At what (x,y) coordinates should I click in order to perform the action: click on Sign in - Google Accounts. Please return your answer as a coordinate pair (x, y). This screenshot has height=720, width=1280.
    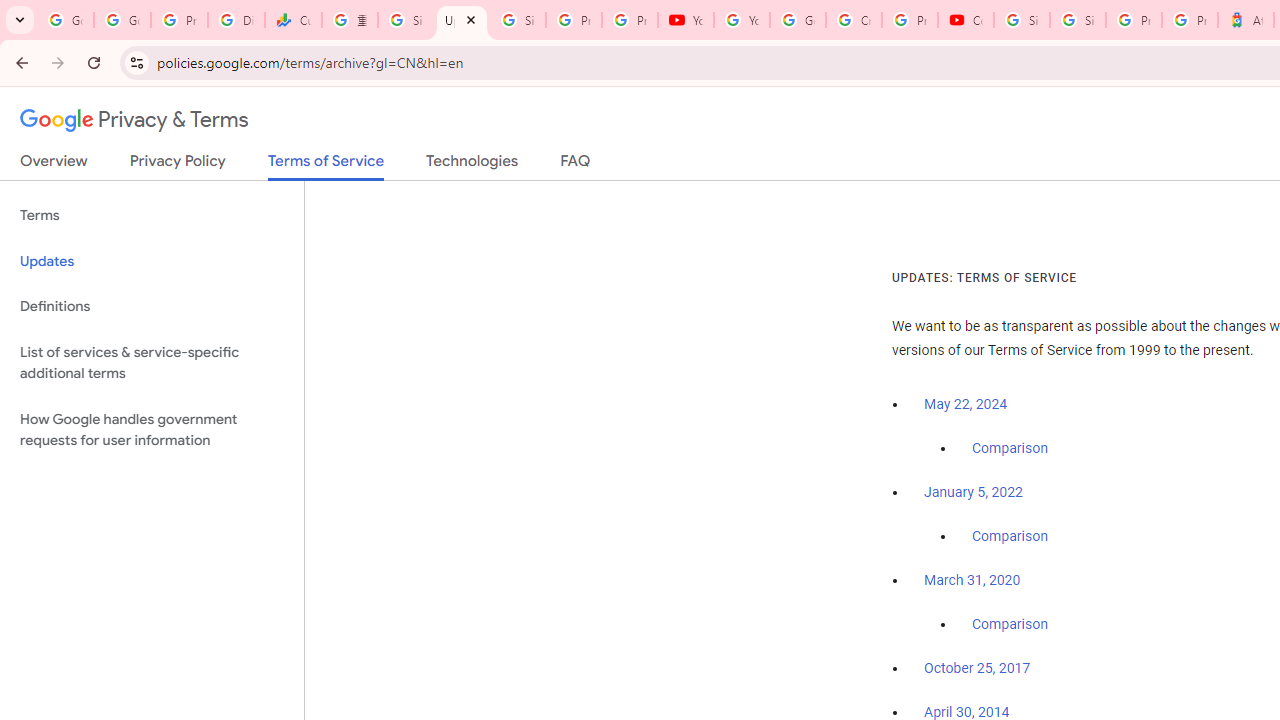
    Looking at the image, I should click on (405, 20).